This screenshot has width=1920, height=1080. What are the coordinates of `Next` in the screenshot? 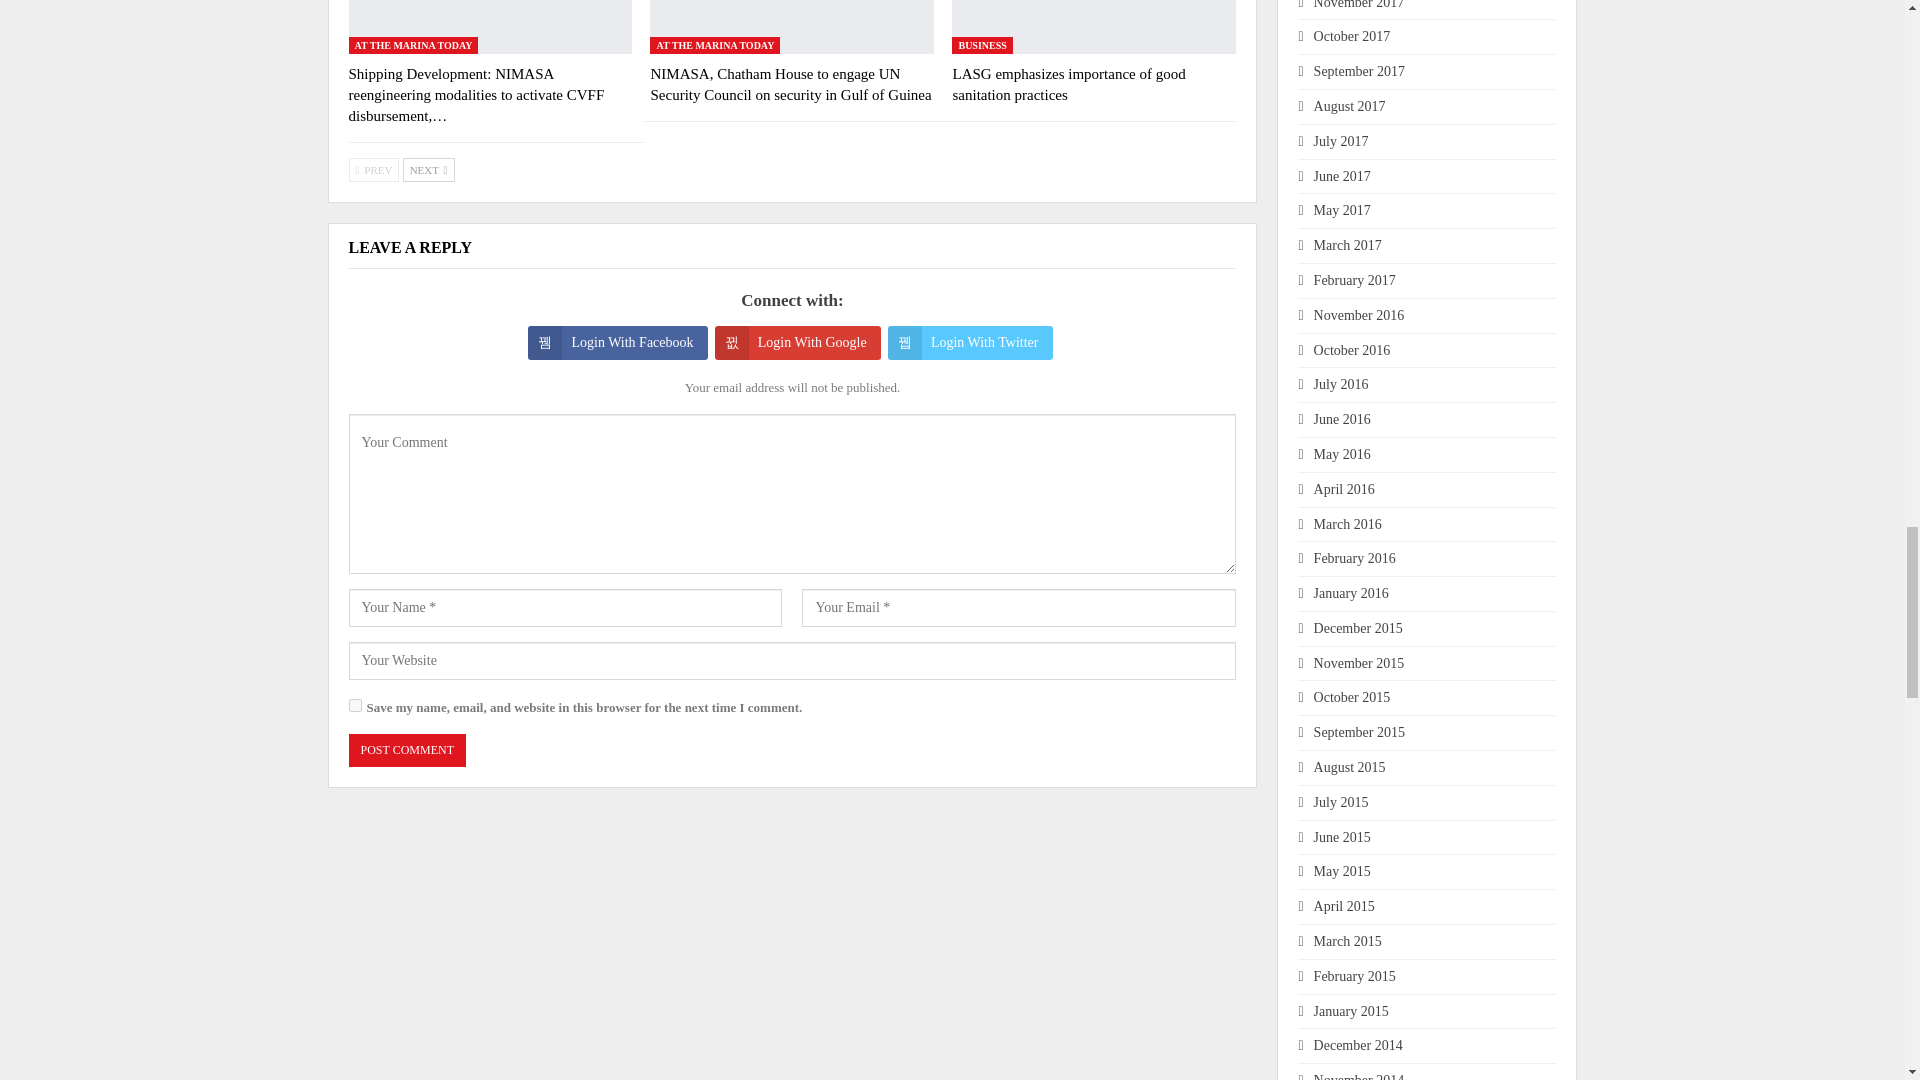 It's located at (429, 170).